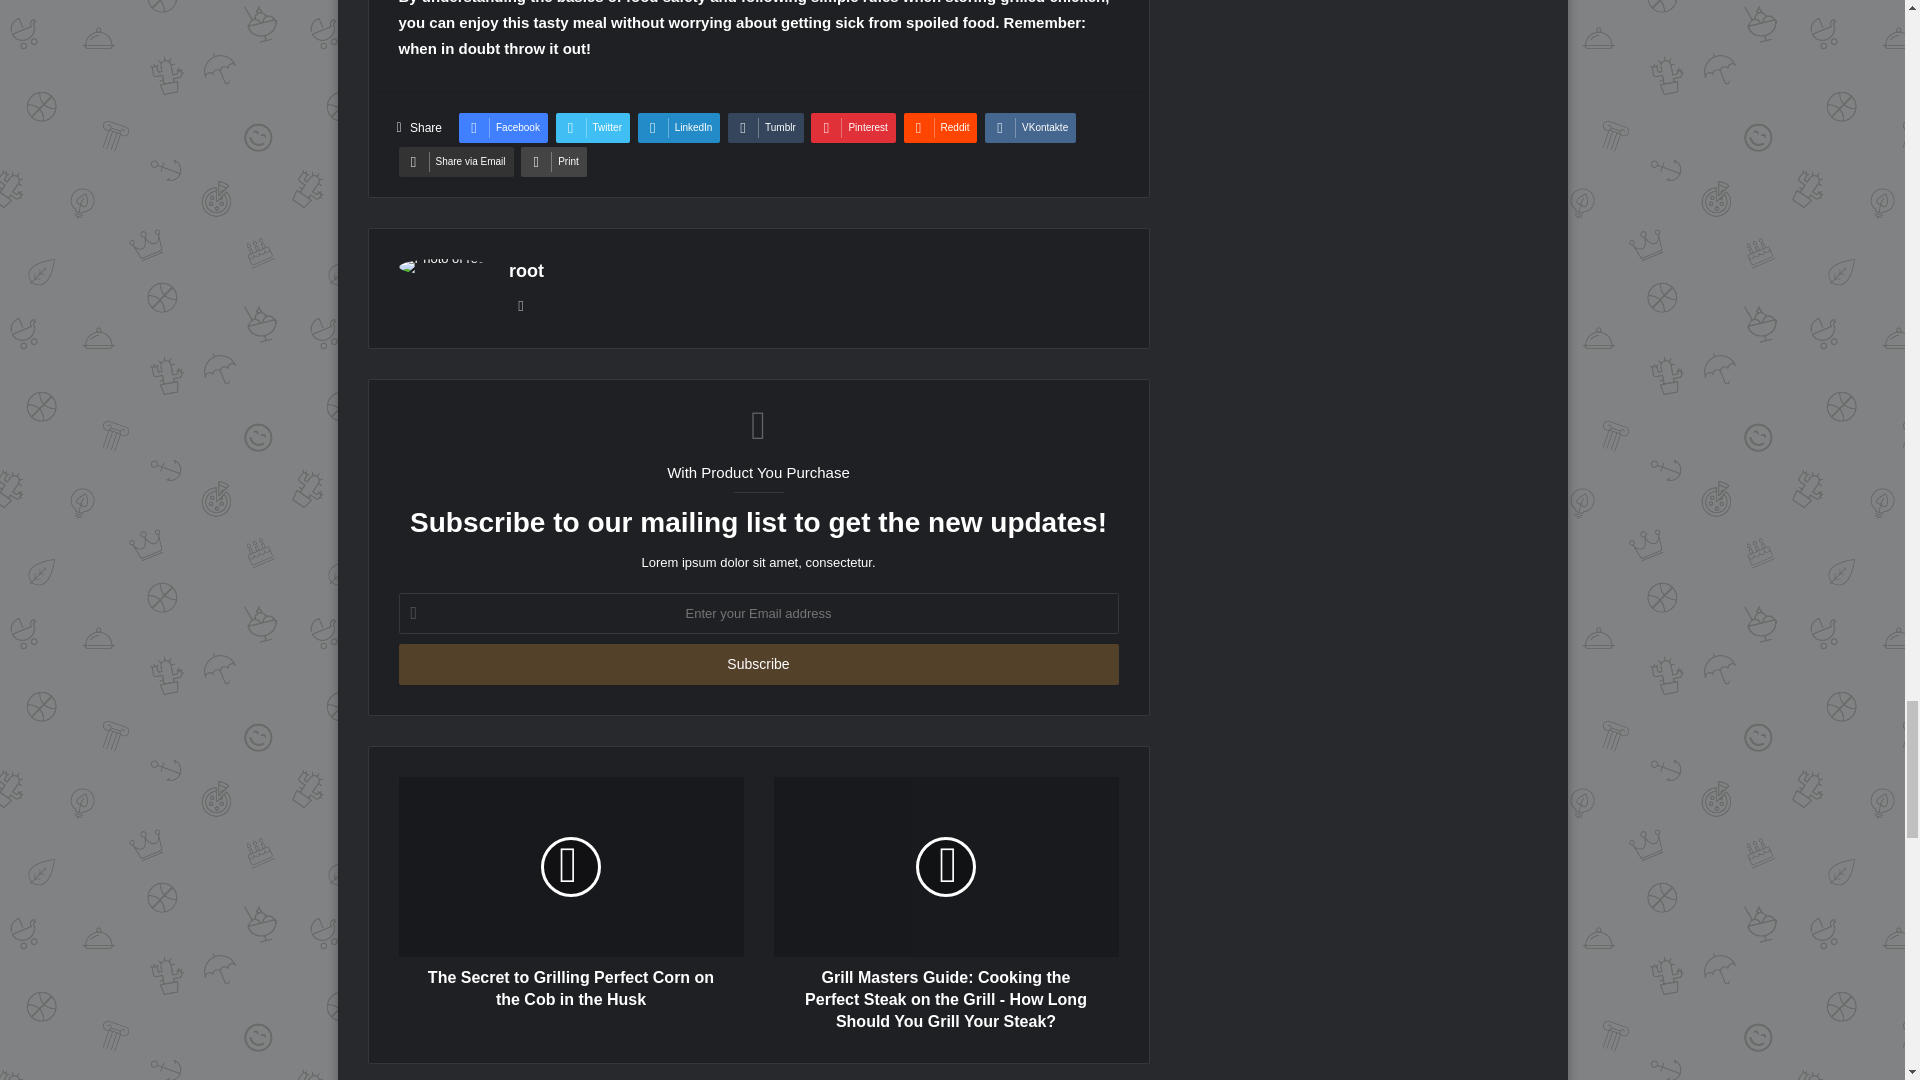  What do you see at coordinates (679, 128) in the screenshot?
I see `LinkedIn` at bounding box center [679, 128].